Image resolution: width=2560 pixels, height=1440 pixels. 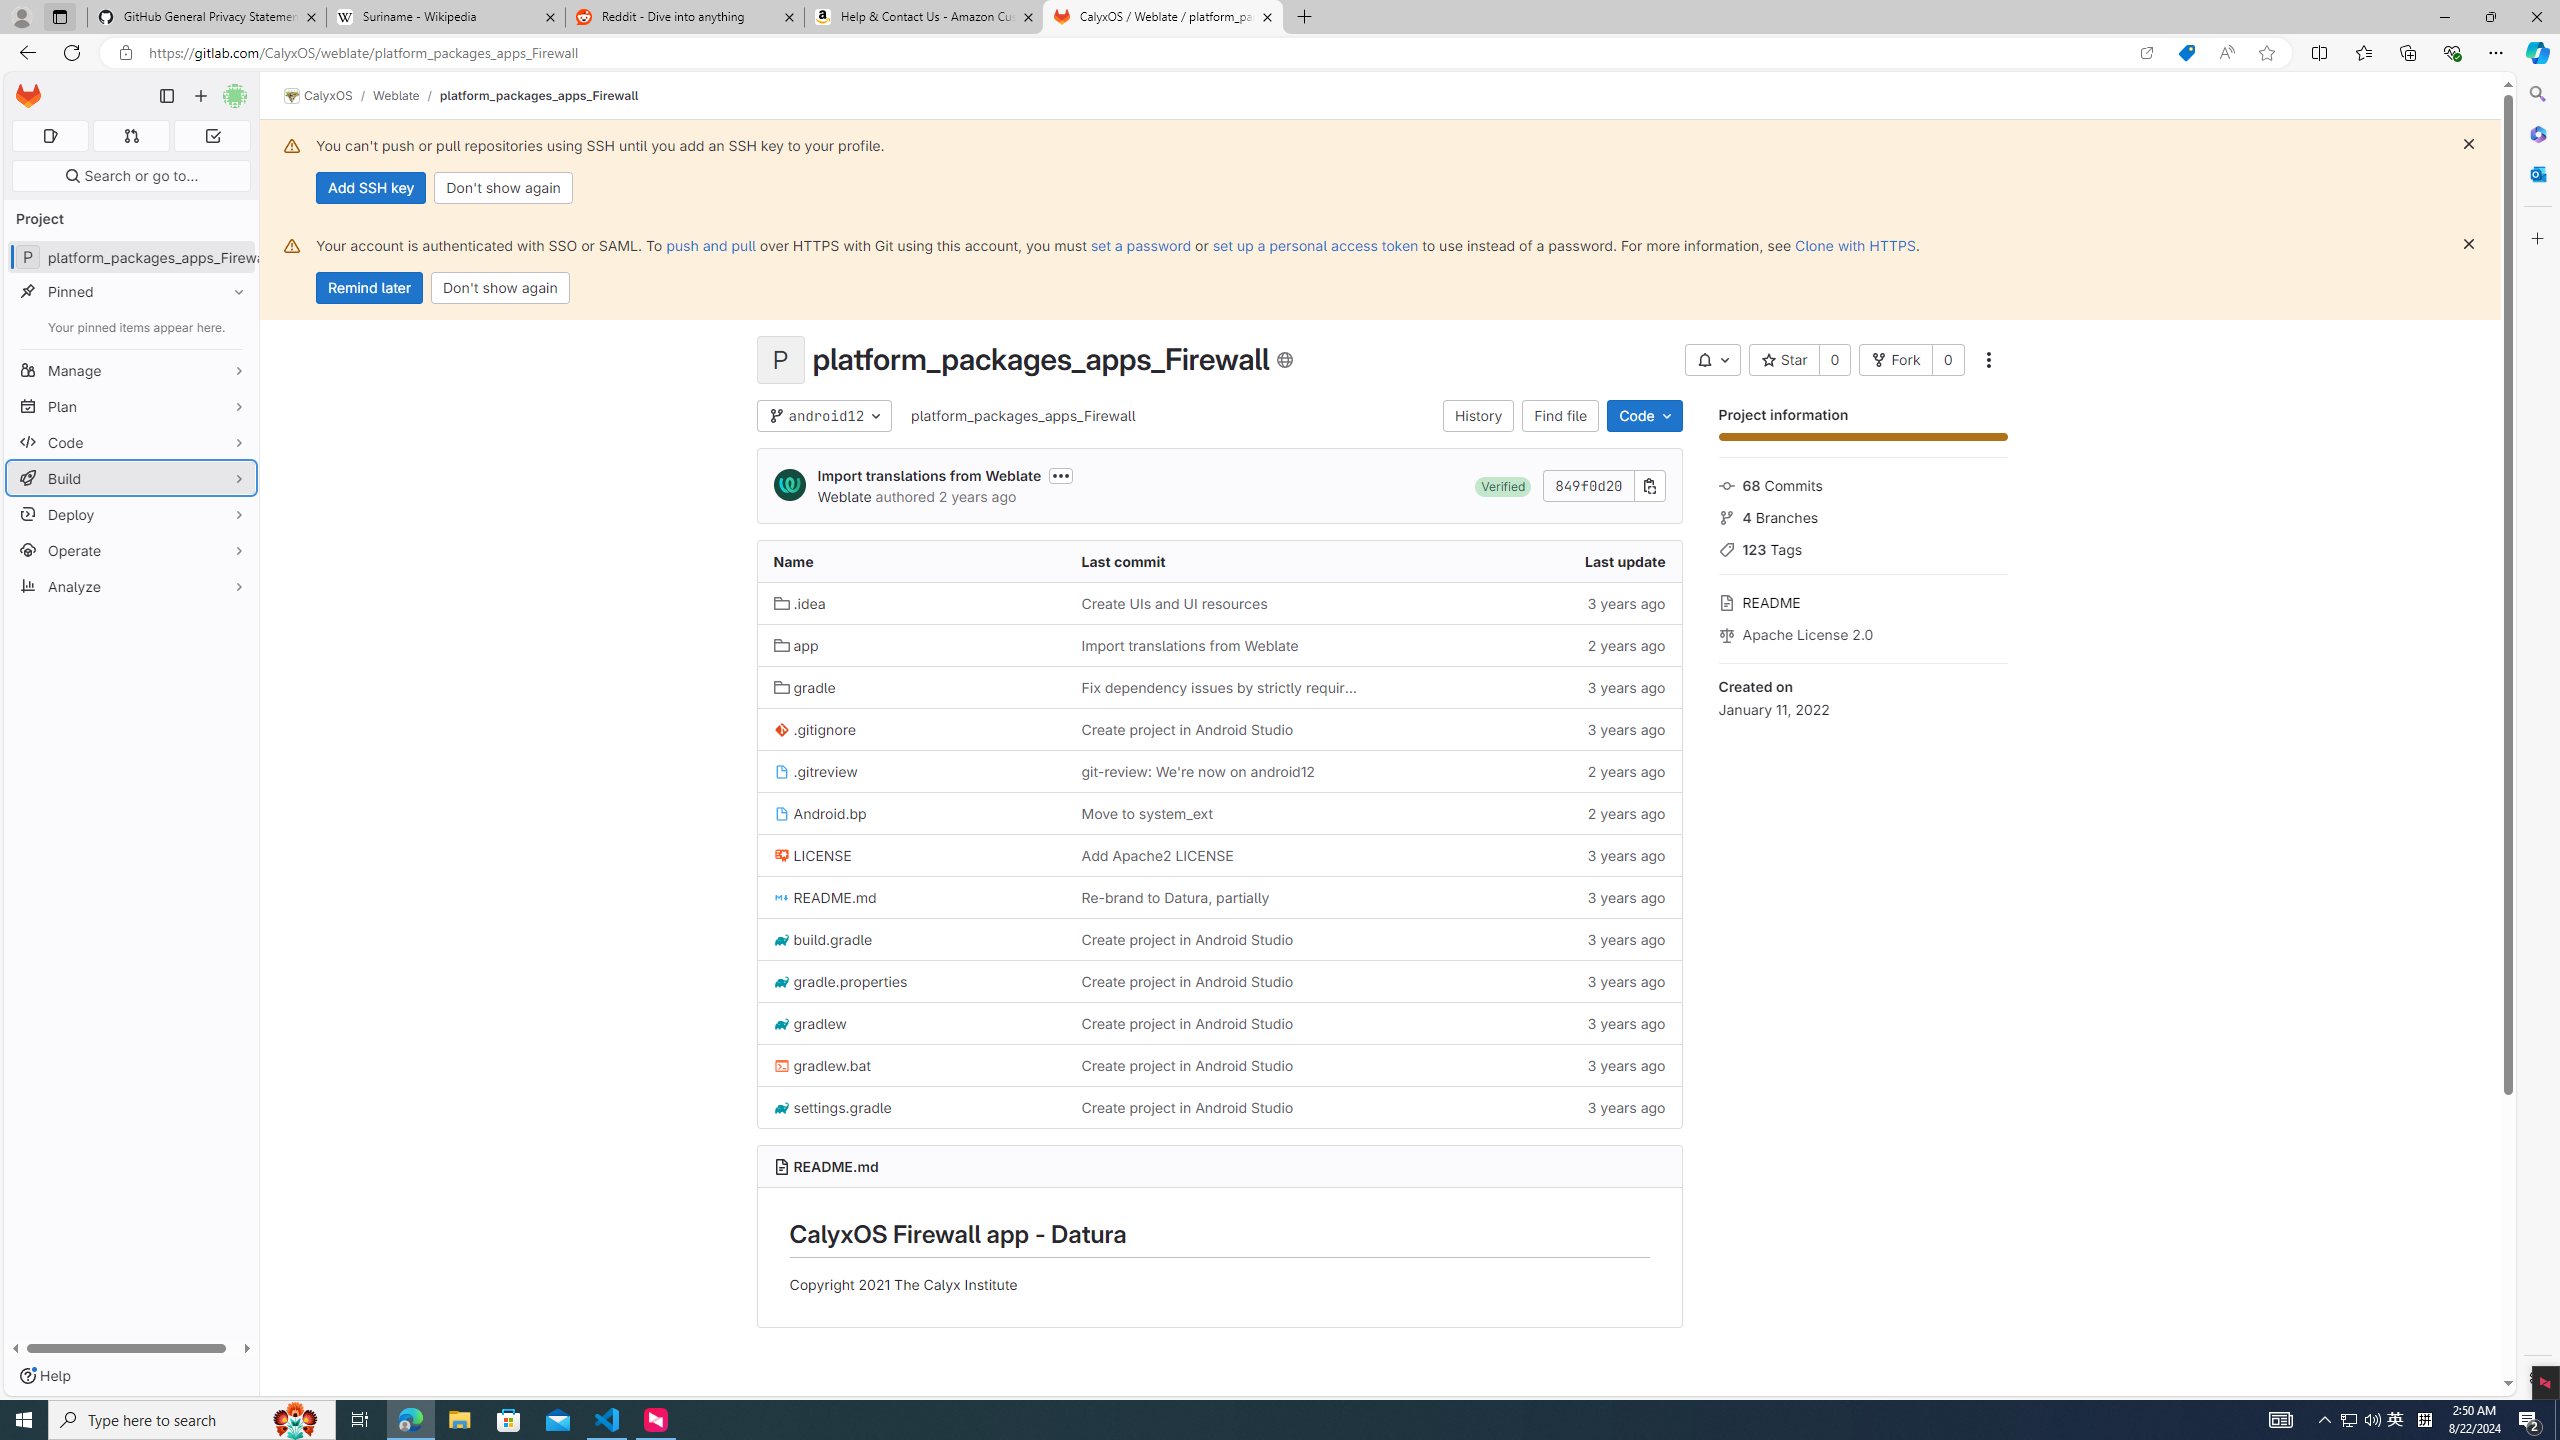 What do you see at coordinates (840, 981) in the screenshot?
I see `gradle.properties` at bounding box center [840, 981].